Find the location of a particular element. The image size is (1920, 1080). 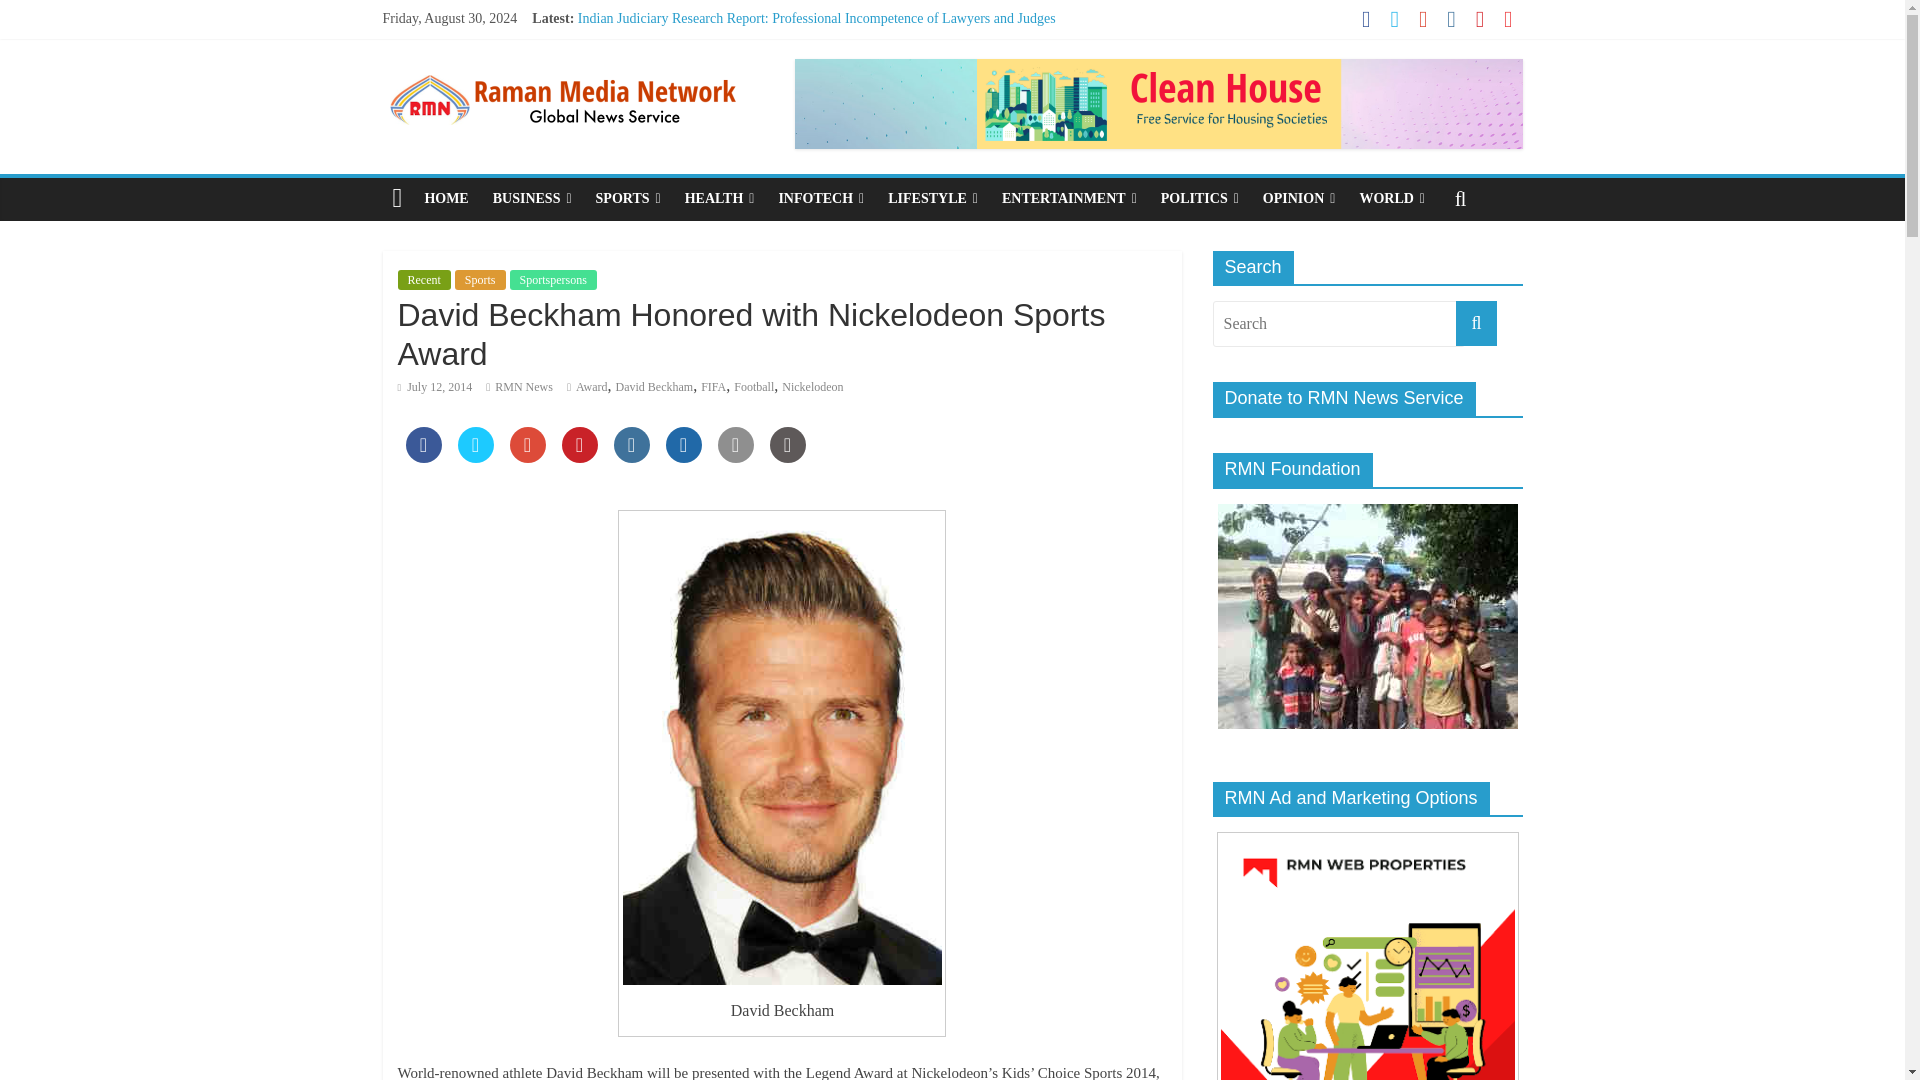

RMN News is located at coordinates (524, 387).